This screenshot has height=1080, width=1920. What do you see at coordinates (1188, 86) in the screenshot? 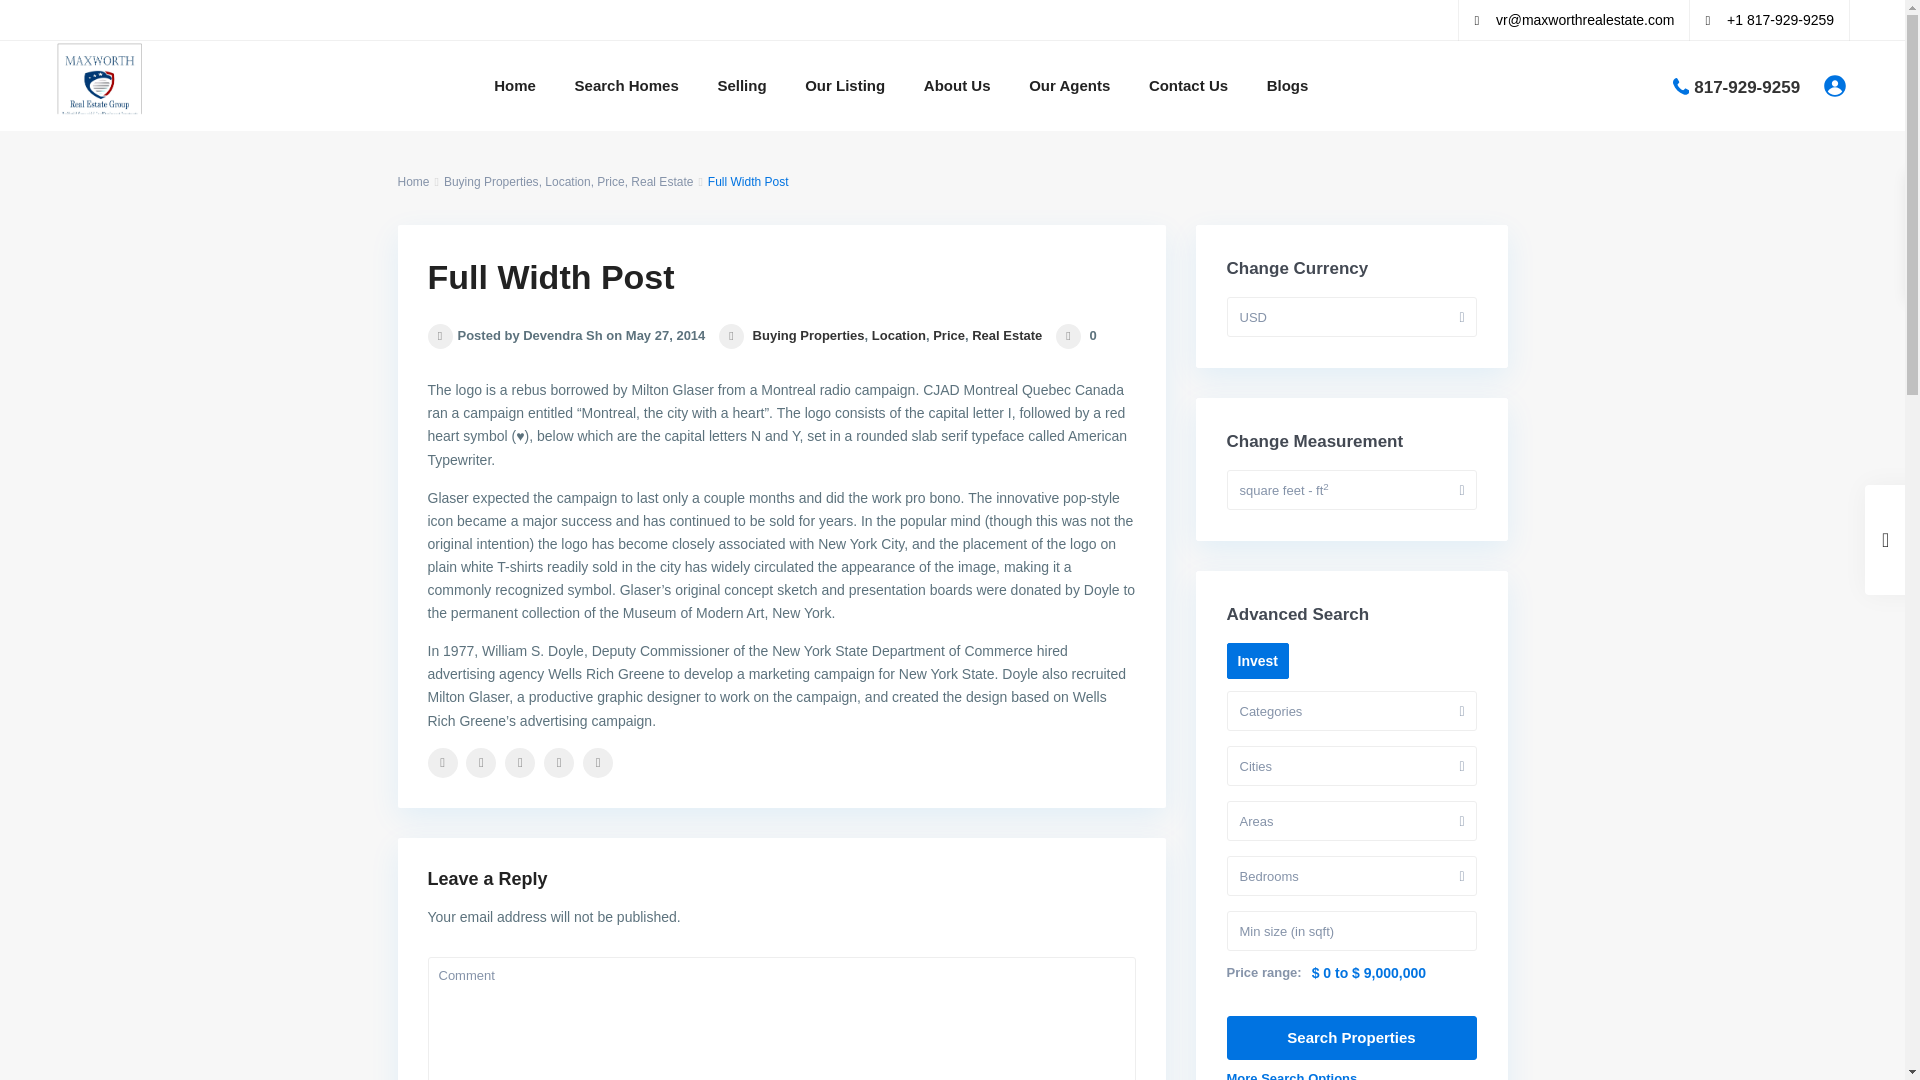
I see `Contact Us` at bounding box center [1188, 86].